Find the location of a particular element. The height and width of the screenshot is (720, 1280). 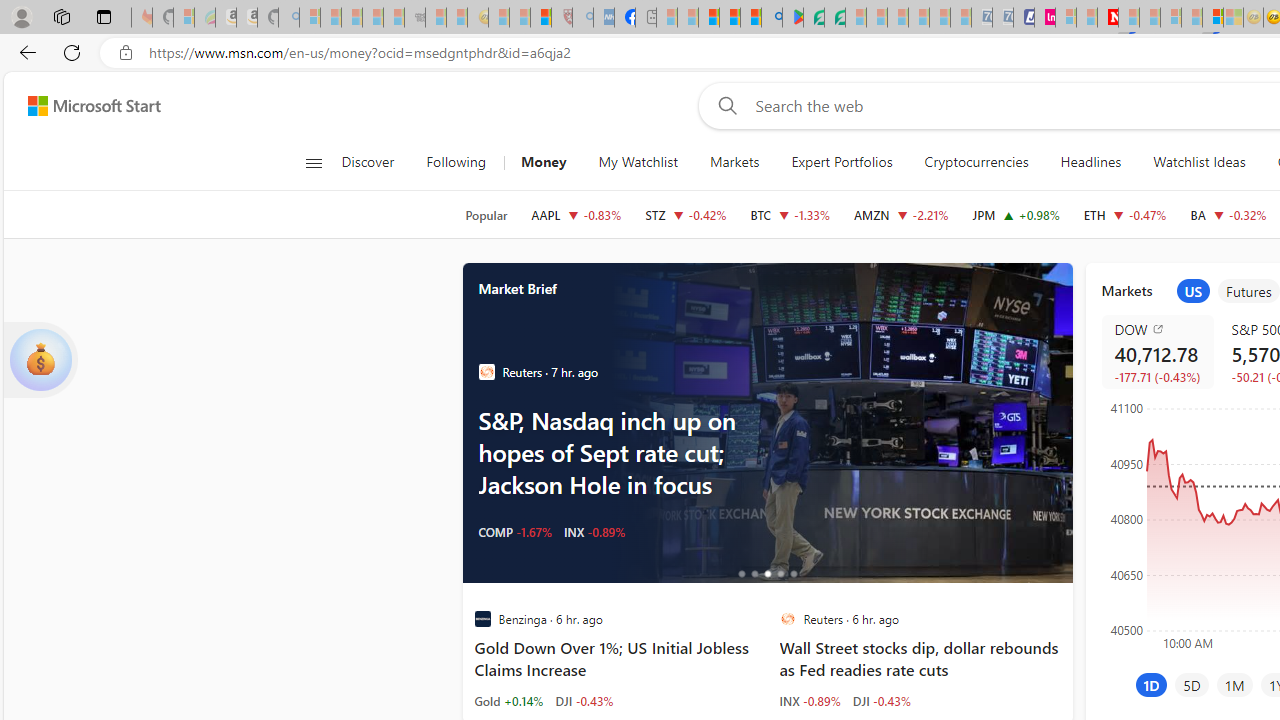

Gold +0.14% is located at coordinates (508, 700).